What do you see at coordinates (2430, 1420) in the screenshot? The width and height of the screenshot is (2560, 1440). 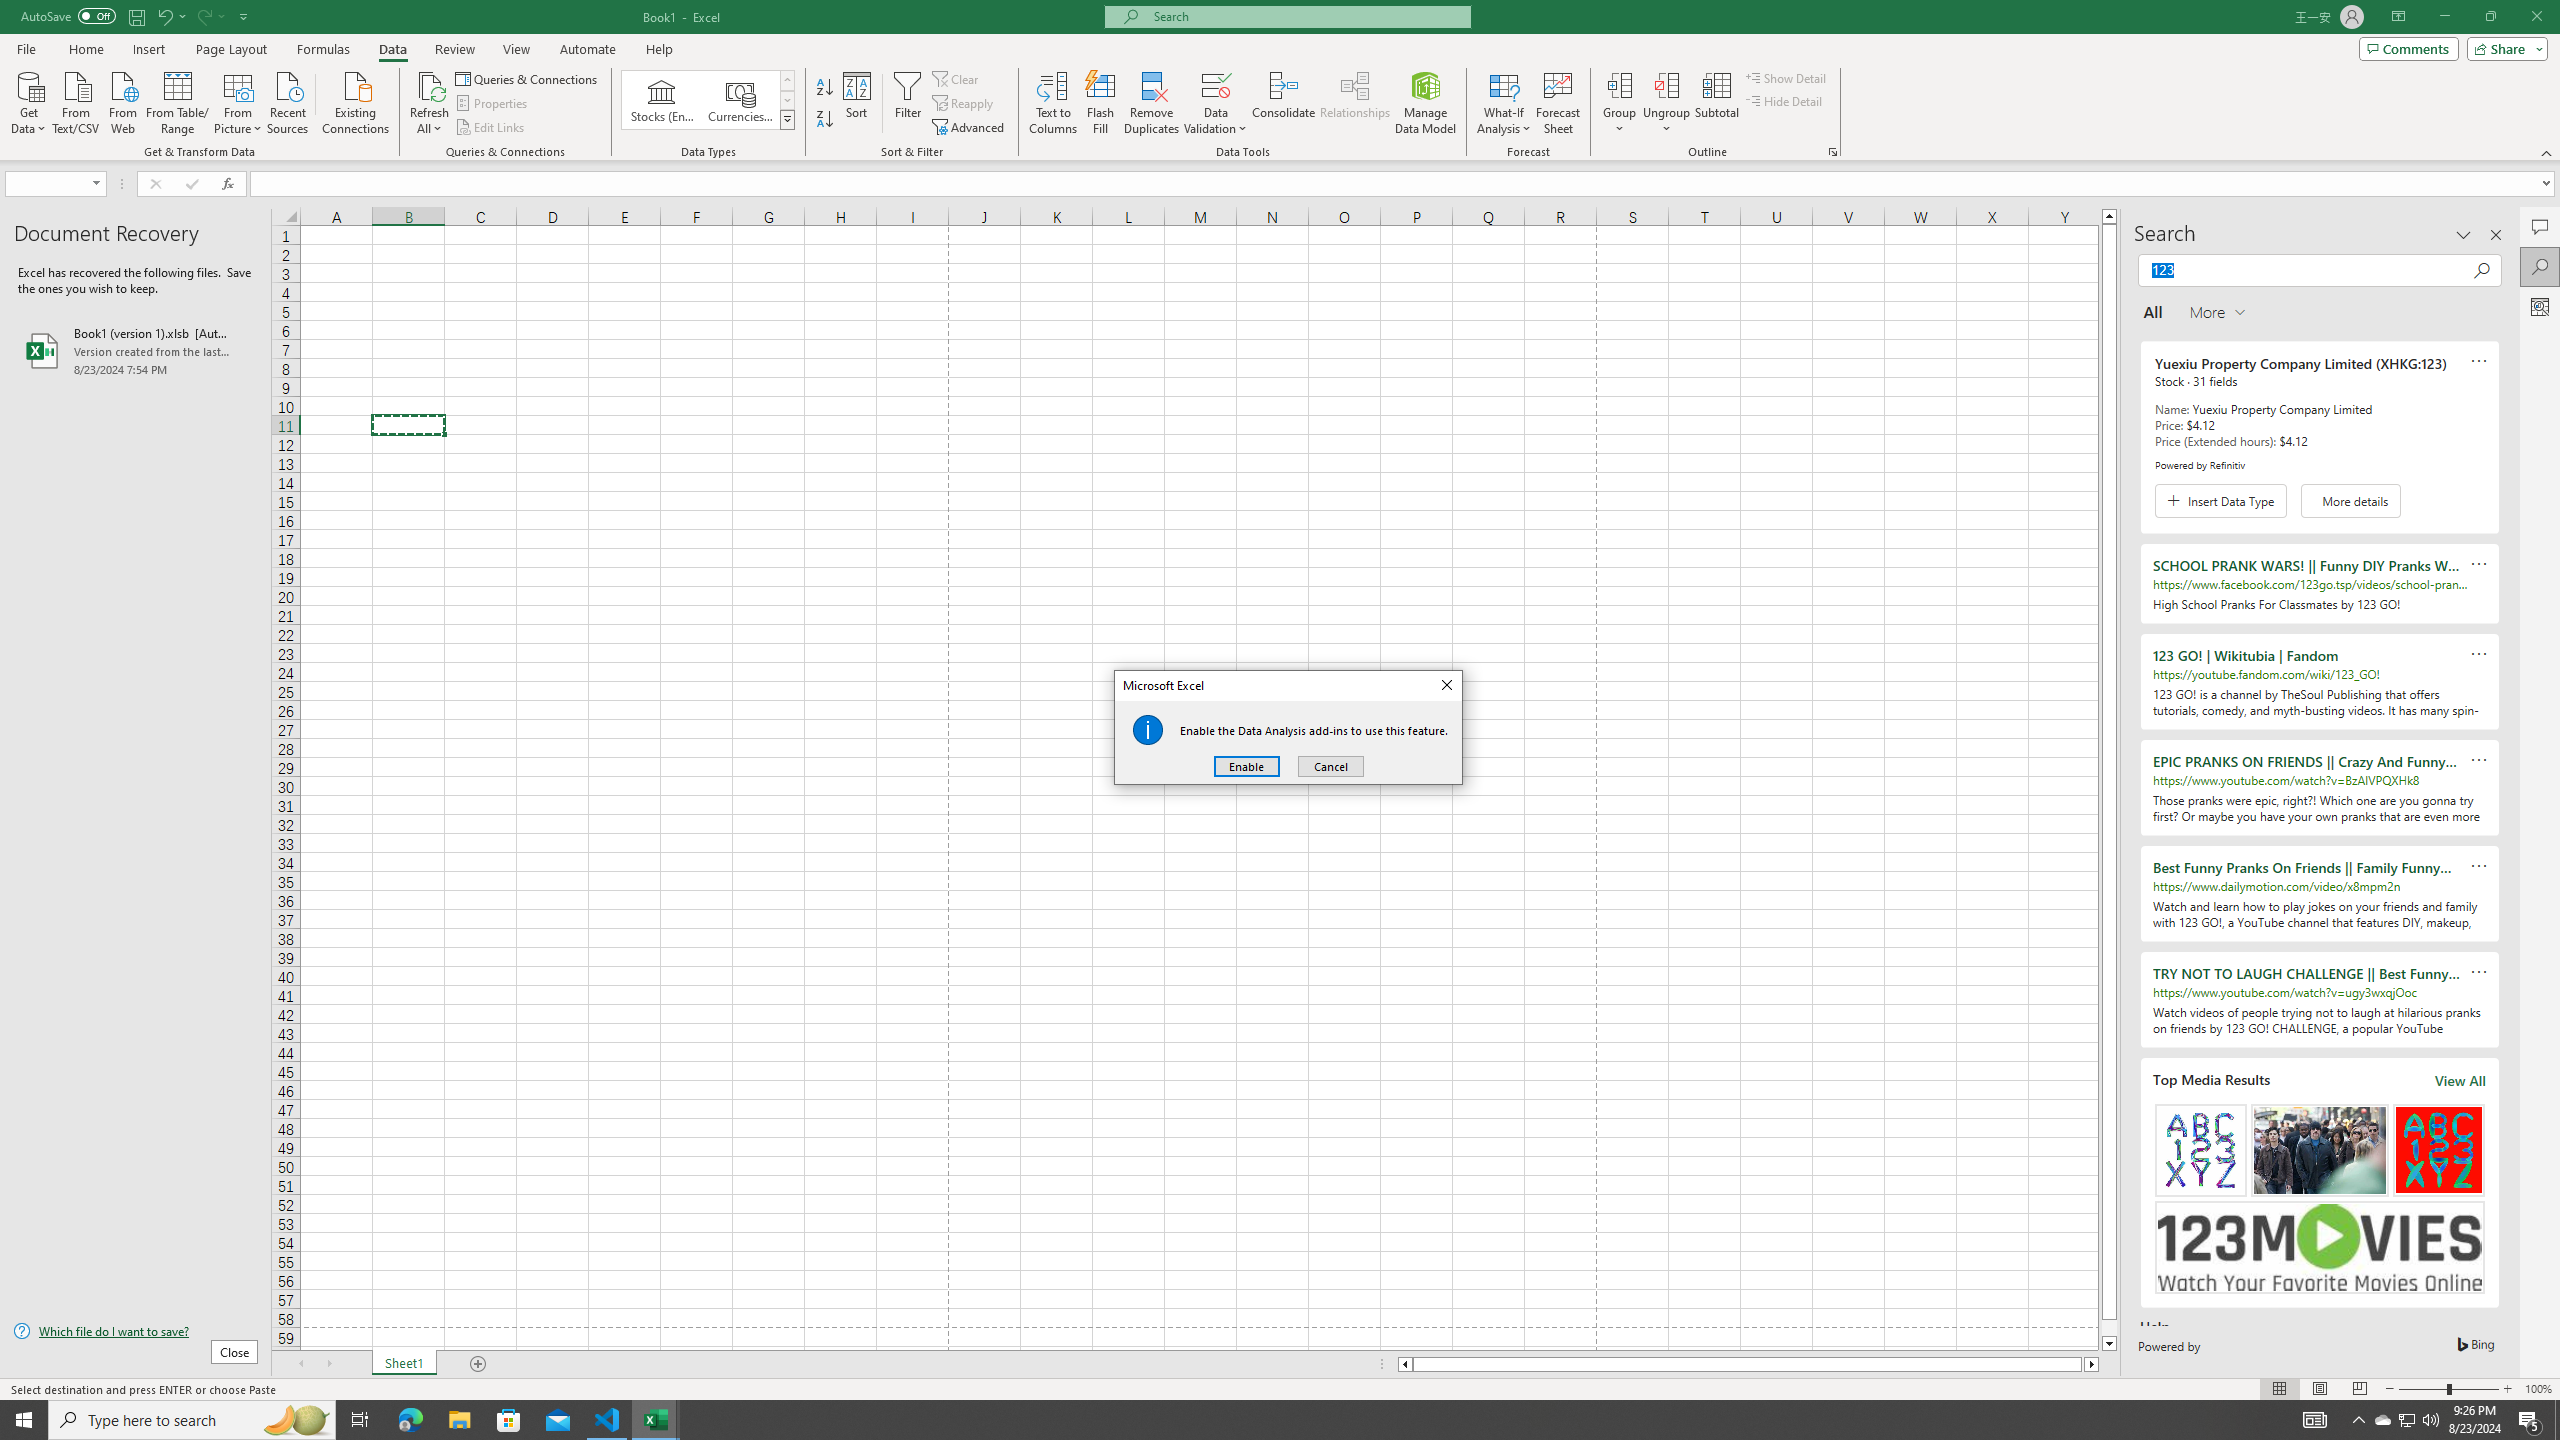 I see `Q2790: 100%` at bounding box center [2430, 1420].